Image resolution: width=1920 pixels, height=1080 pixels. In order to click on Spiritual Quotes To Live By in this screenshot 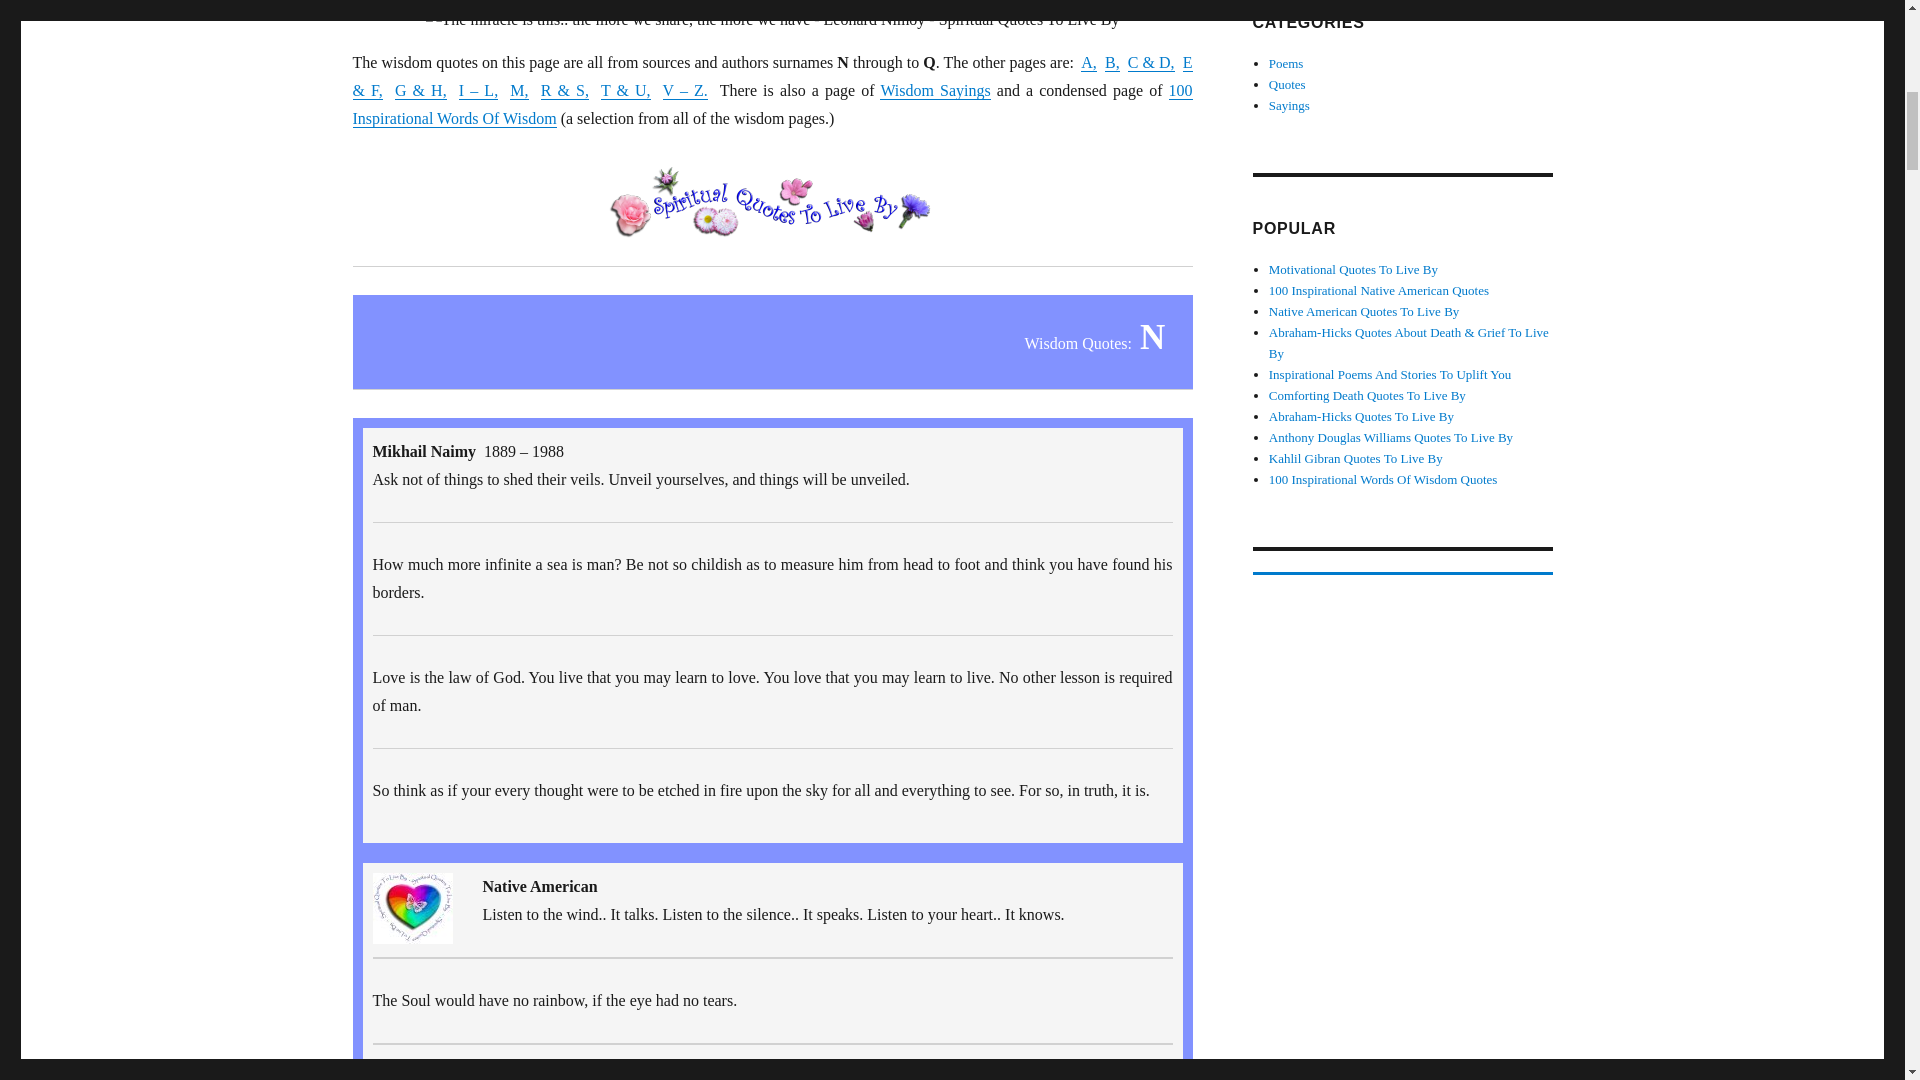, I will do `click(412, 908)`.